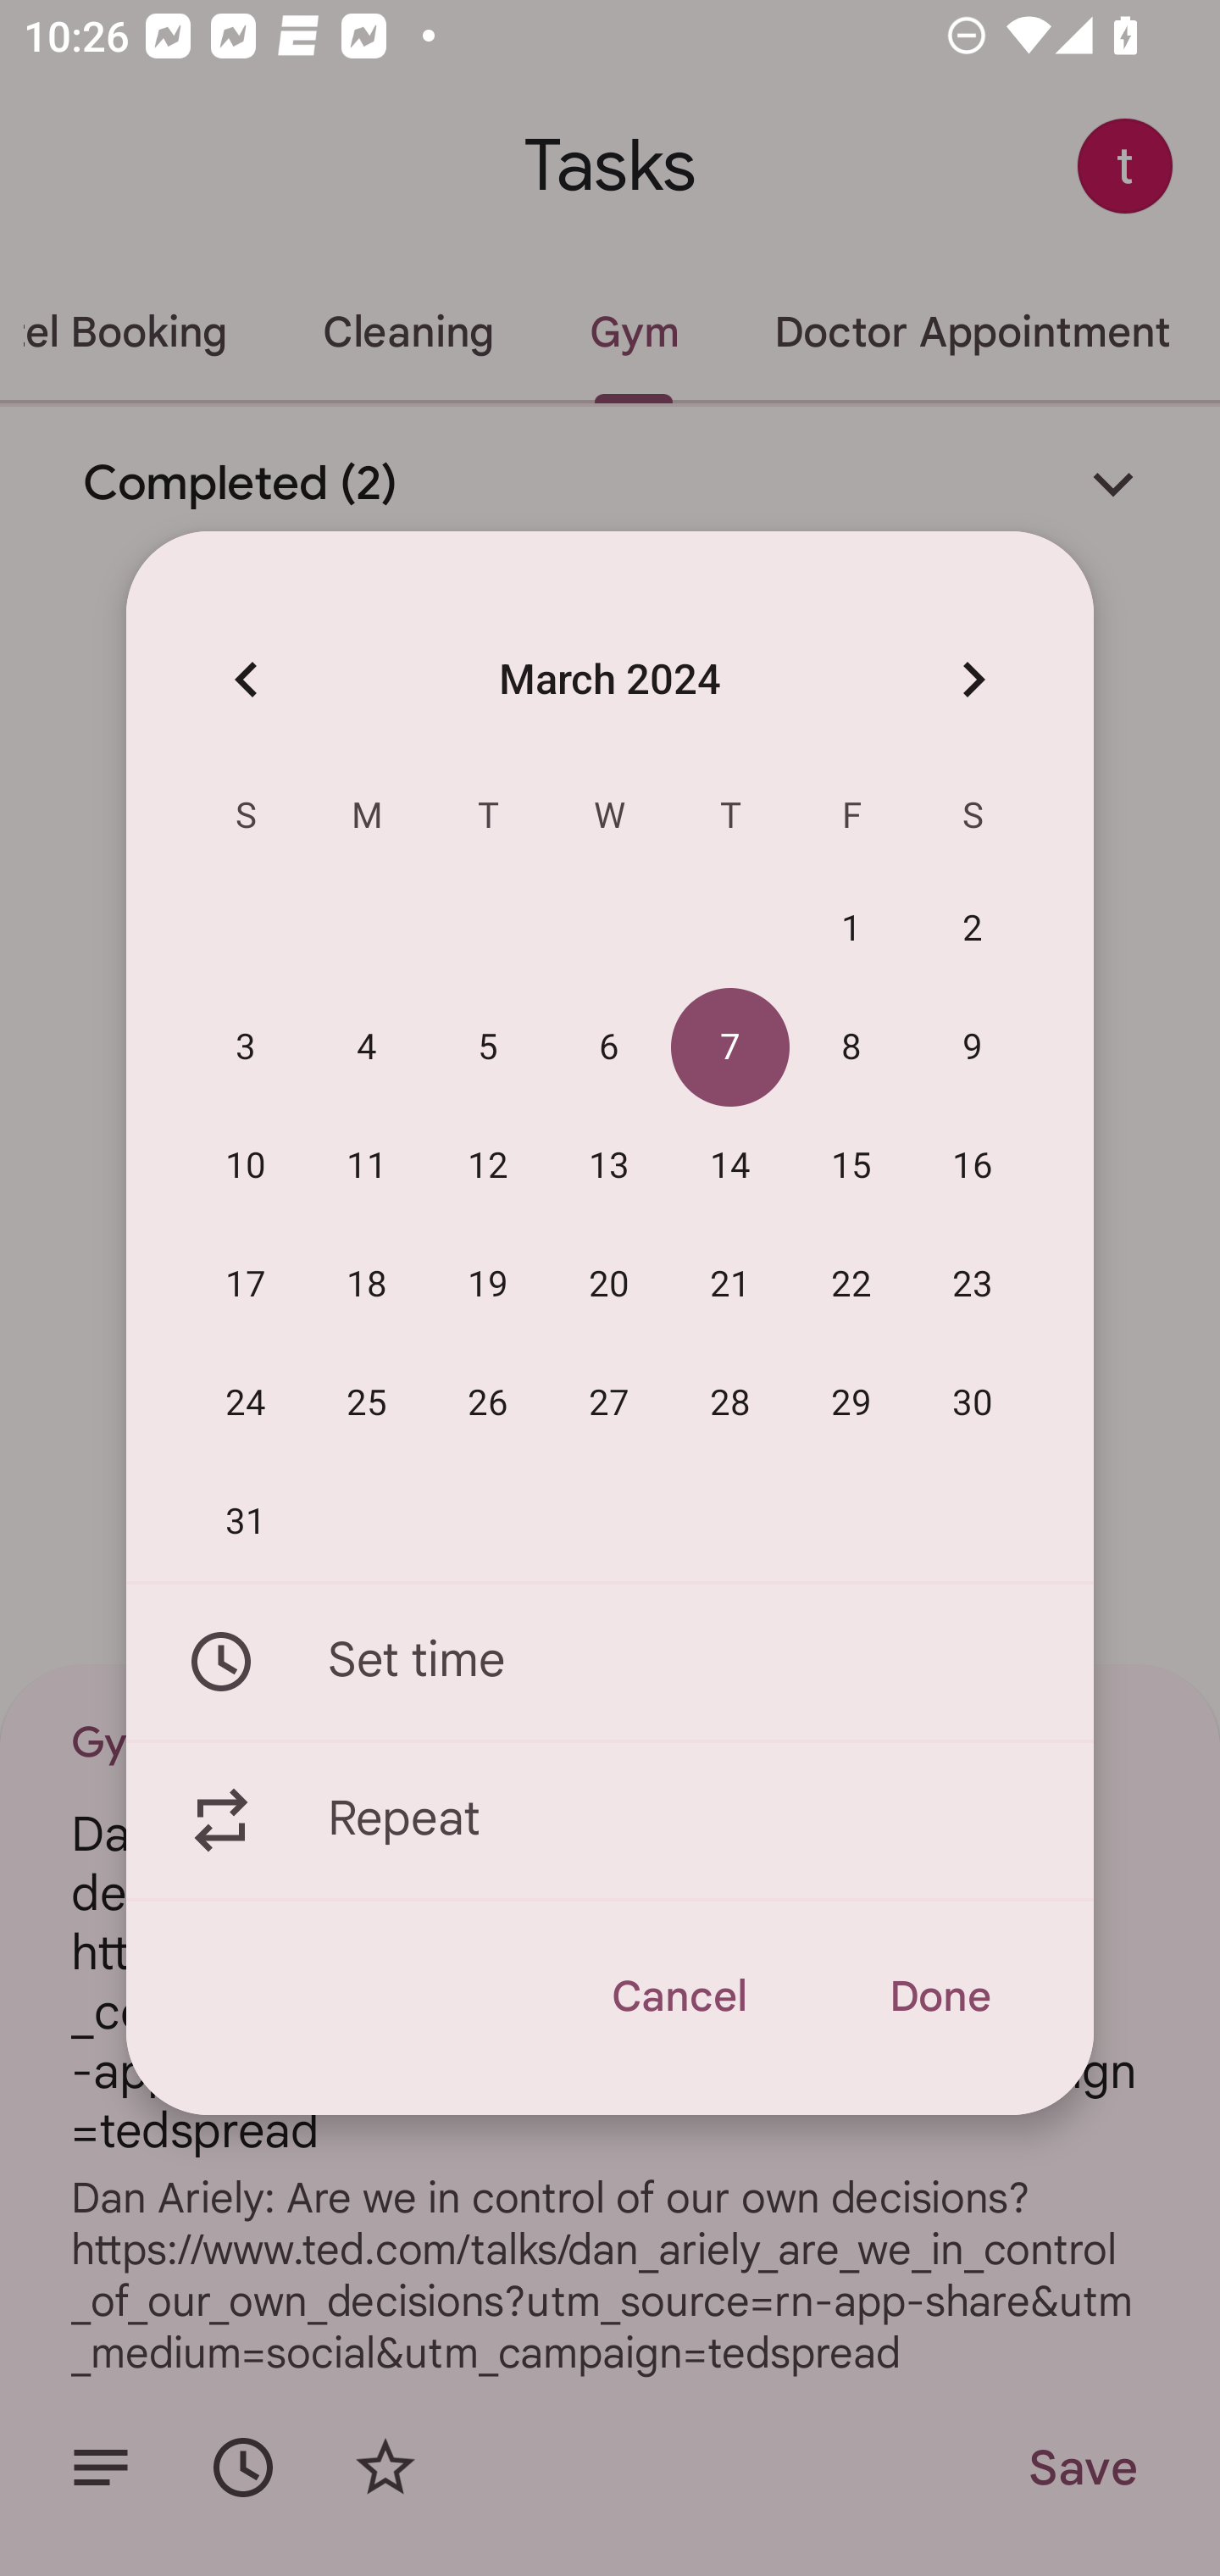  What do you see at coordinates (367, 1167) in the screenshot?
I see `11 11 March 2024` at bounding box center [367, 1167].